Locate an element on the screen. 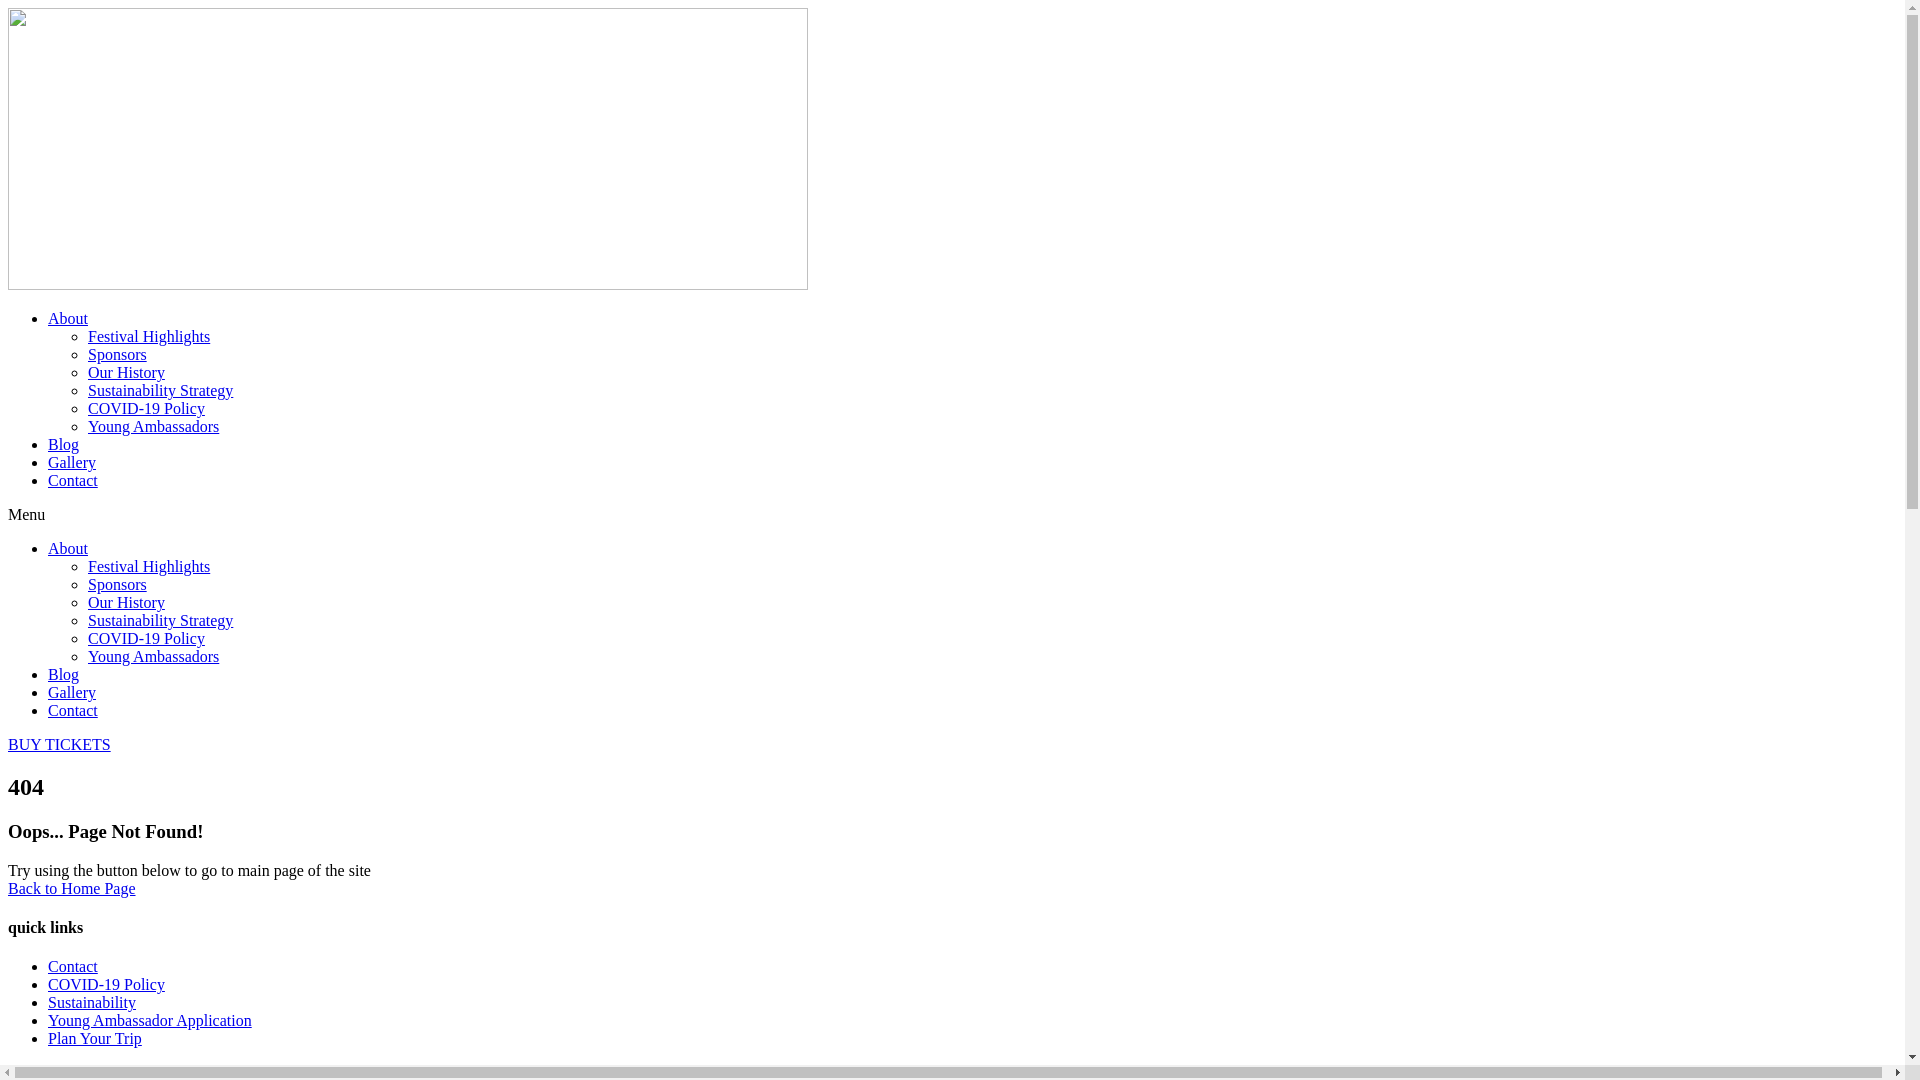  Our History is located at coordinates (126, 372).